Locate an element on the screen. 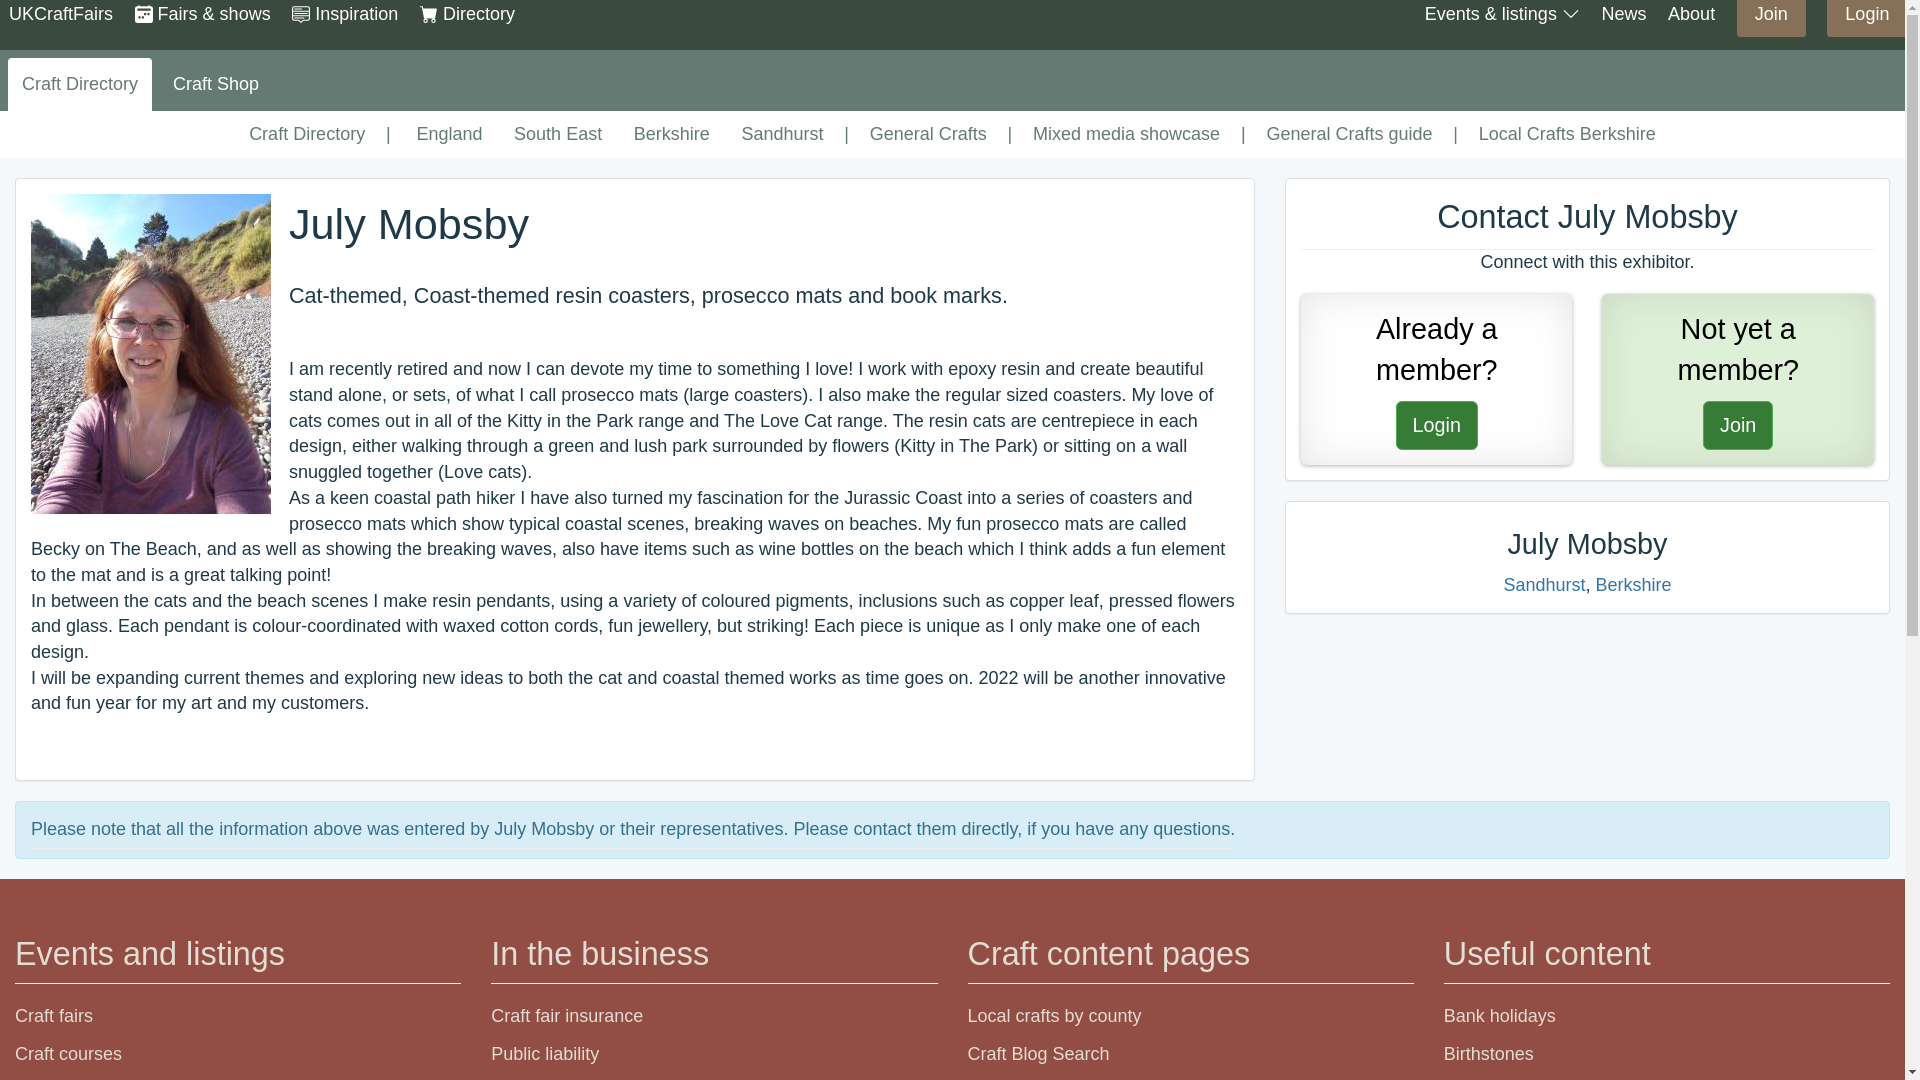 This screenshot has height=1080, width=1920. Berkshire is located at coordinates (216, 85).